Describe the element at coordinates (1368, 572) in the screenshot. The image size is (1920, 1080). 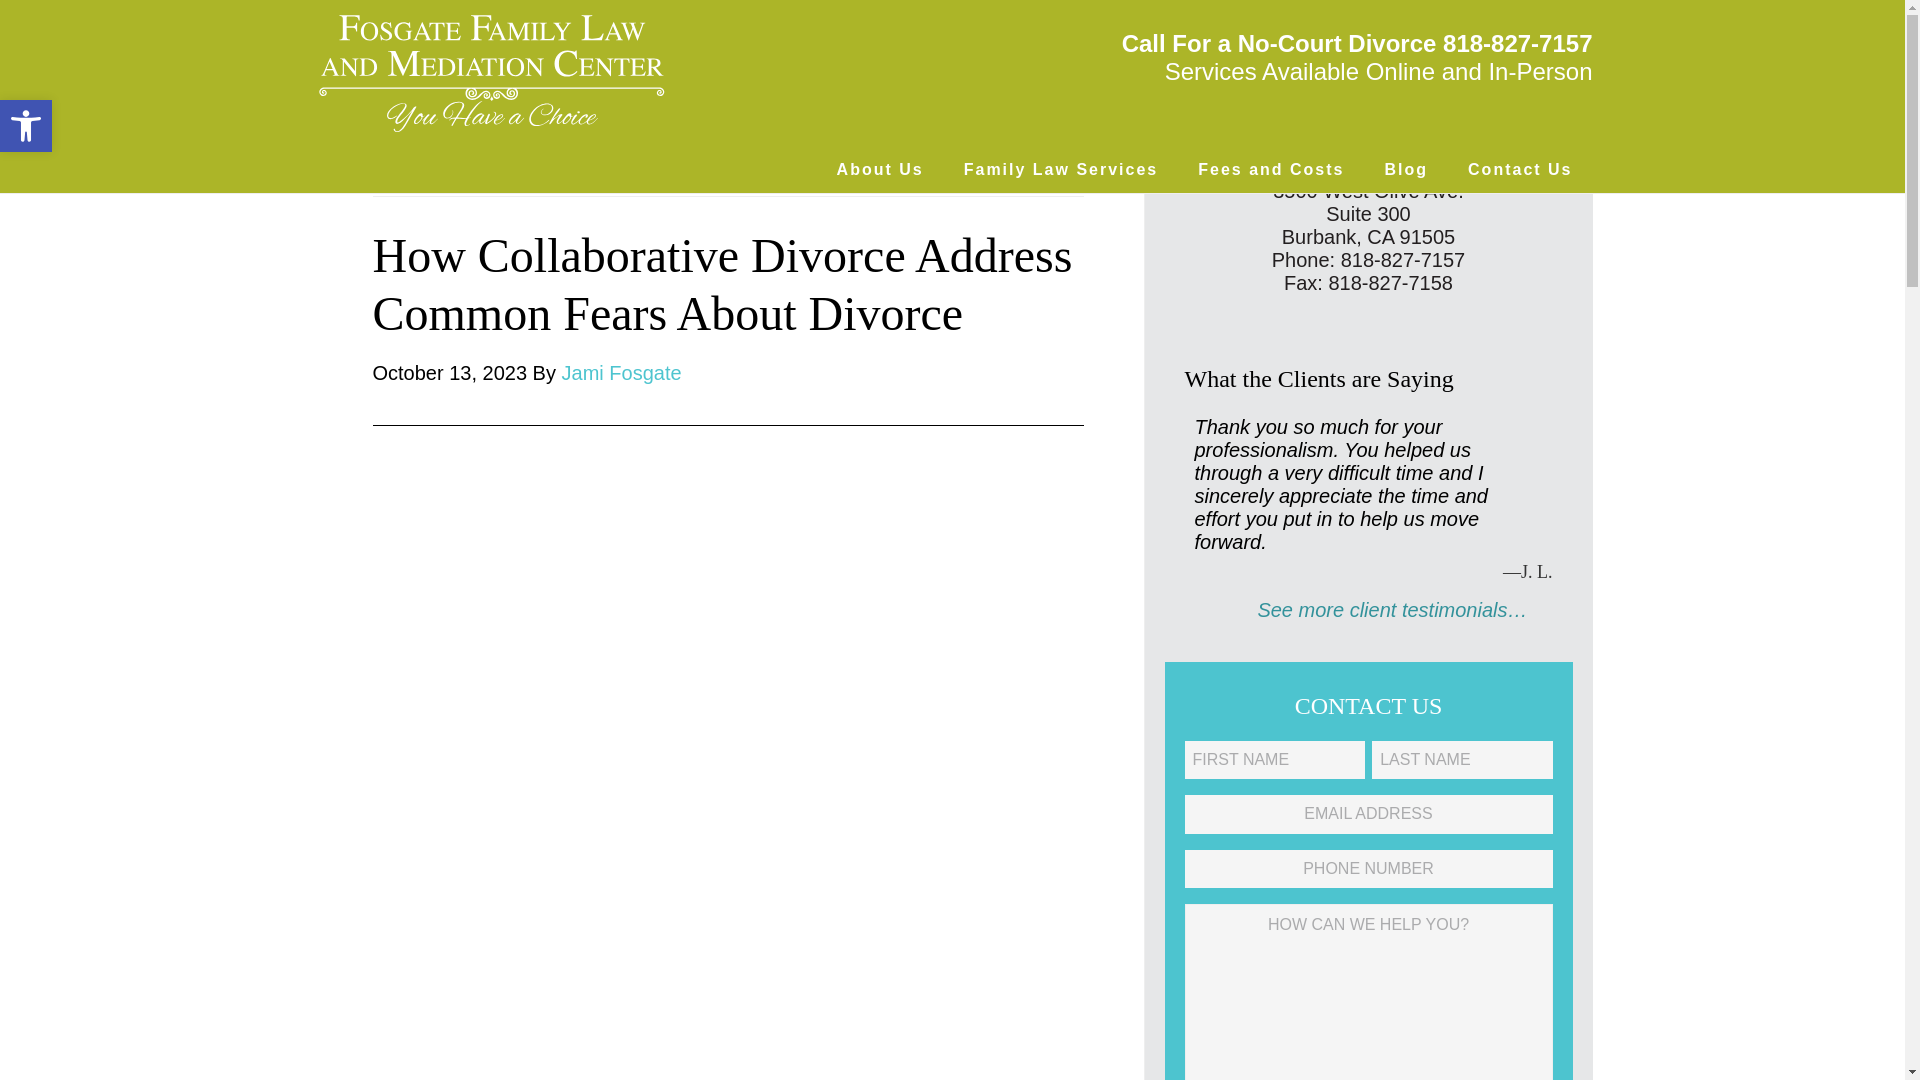
I see `J. L.` at that location.